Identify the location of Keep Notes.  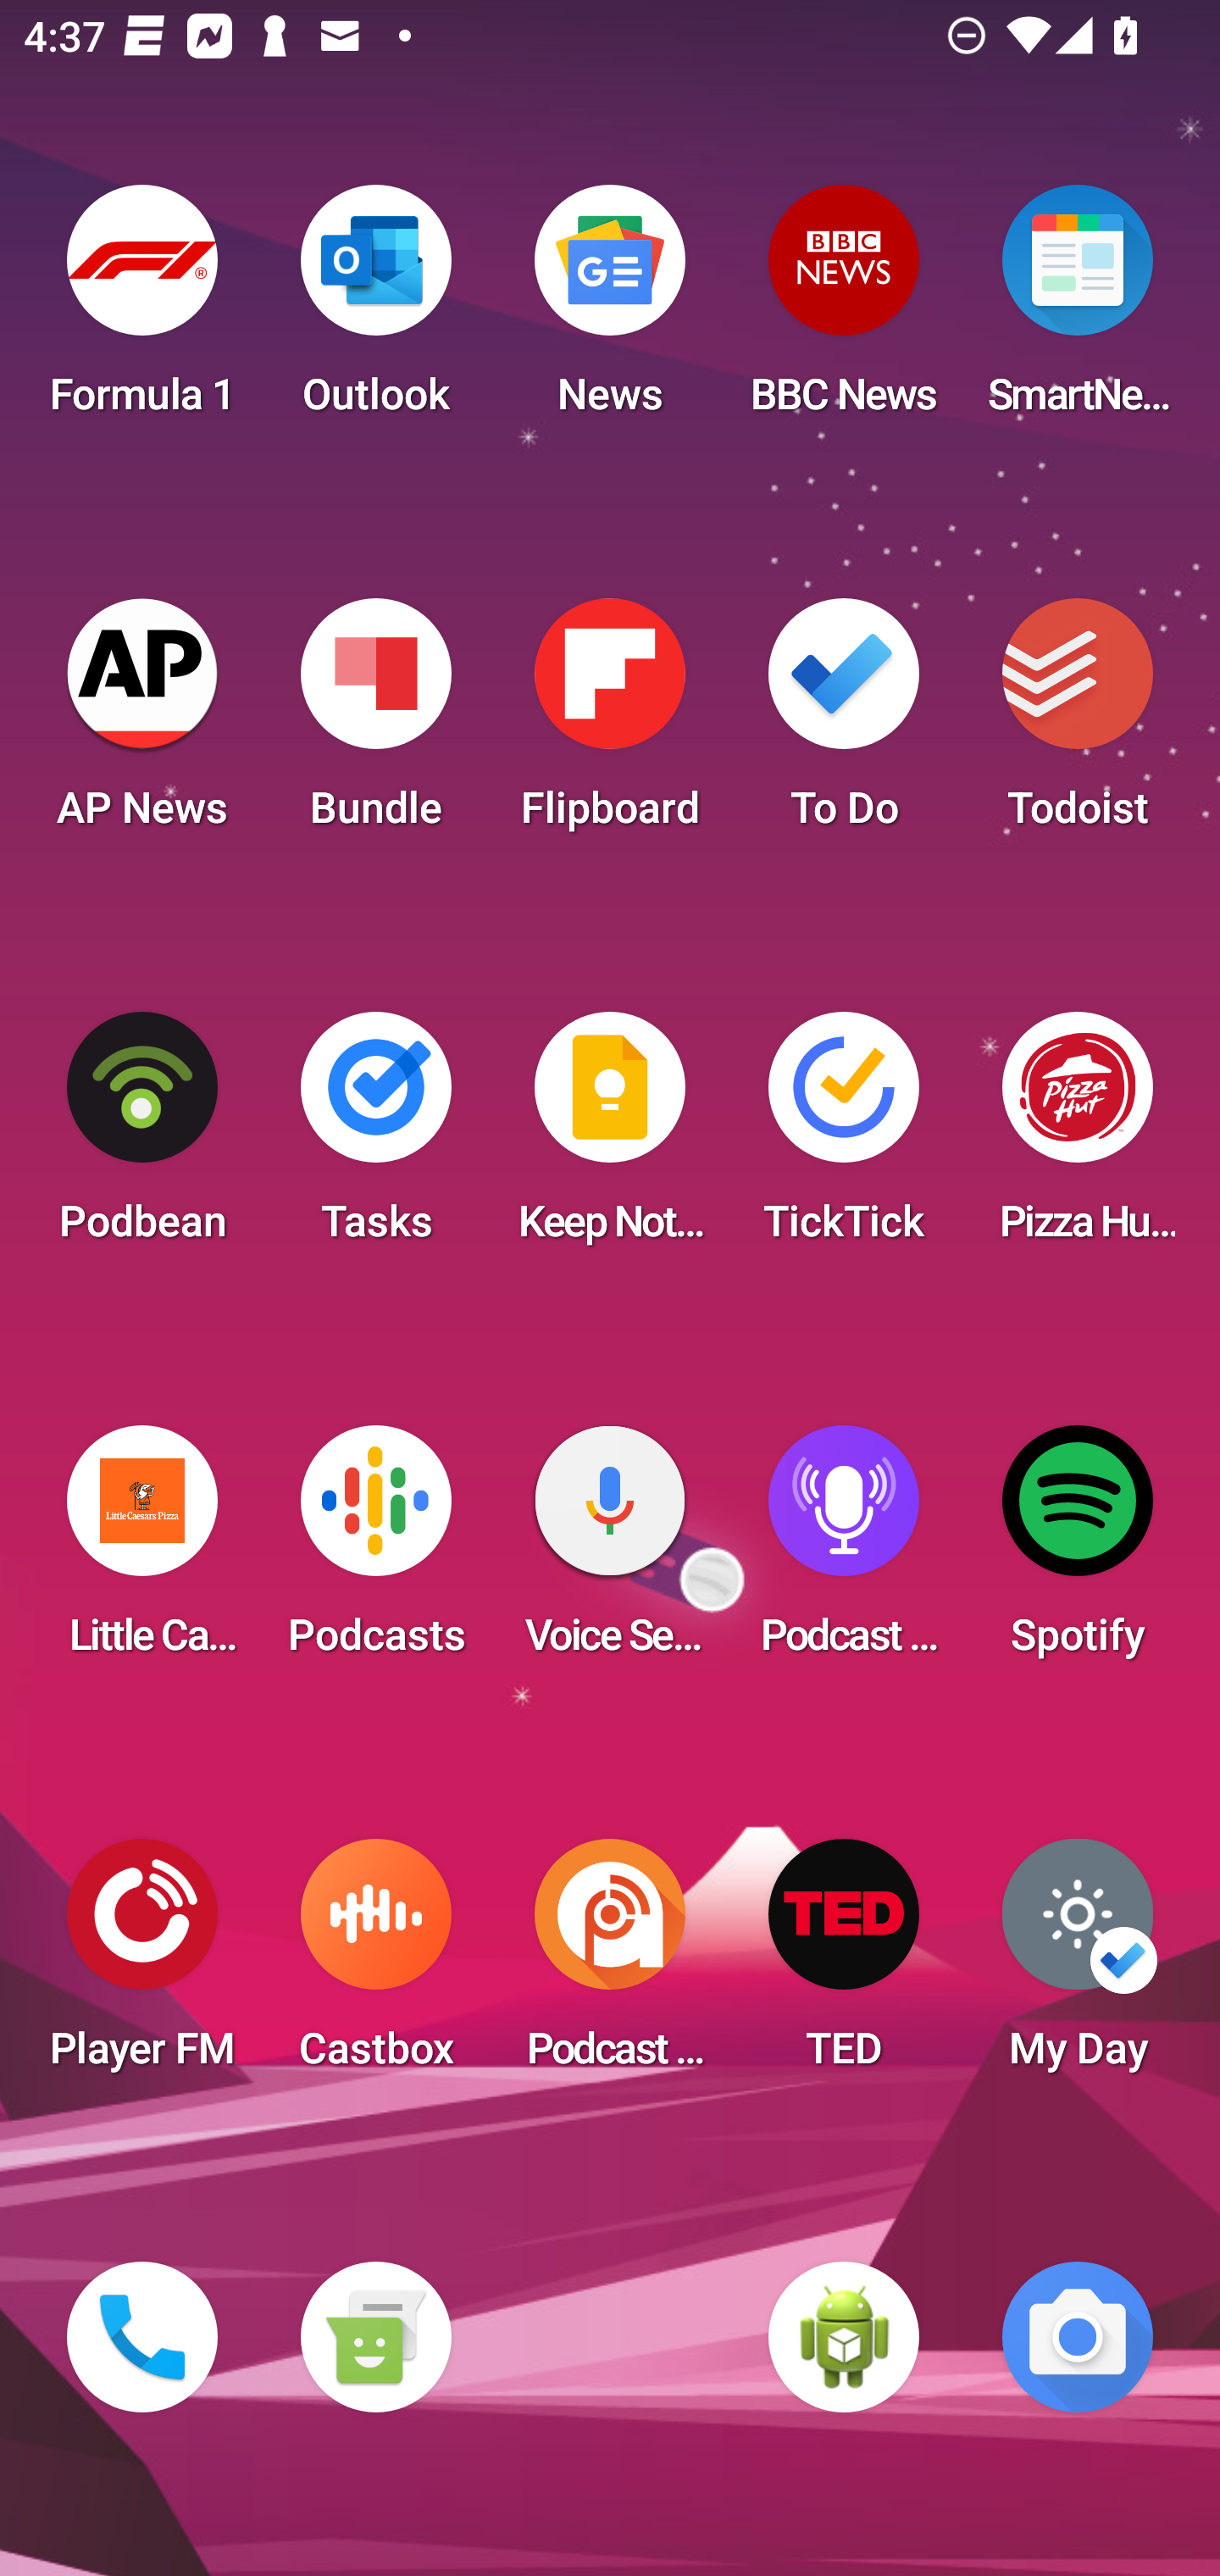
(610, 1137).